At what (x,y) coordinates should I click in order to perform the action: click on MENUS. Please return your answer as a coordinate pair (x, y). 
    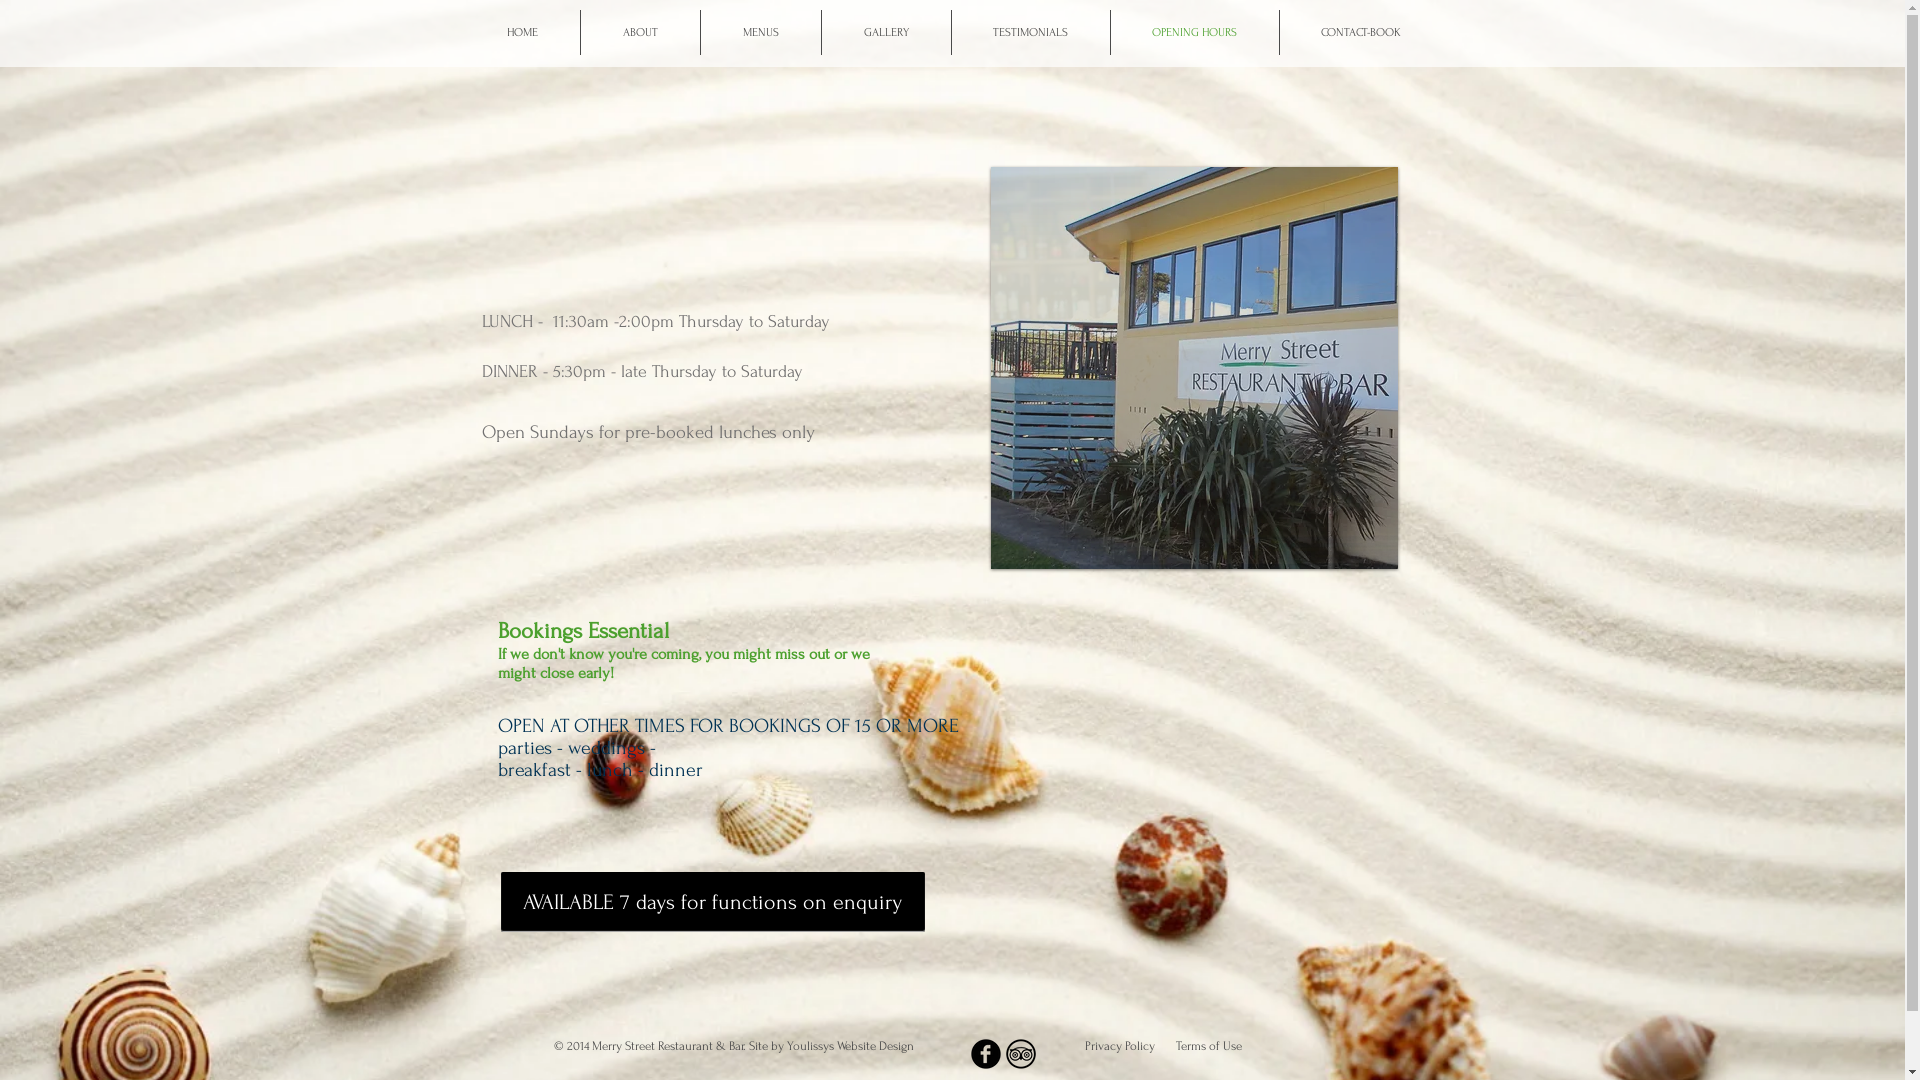
    Looking at the image, I should click on (760, 32).